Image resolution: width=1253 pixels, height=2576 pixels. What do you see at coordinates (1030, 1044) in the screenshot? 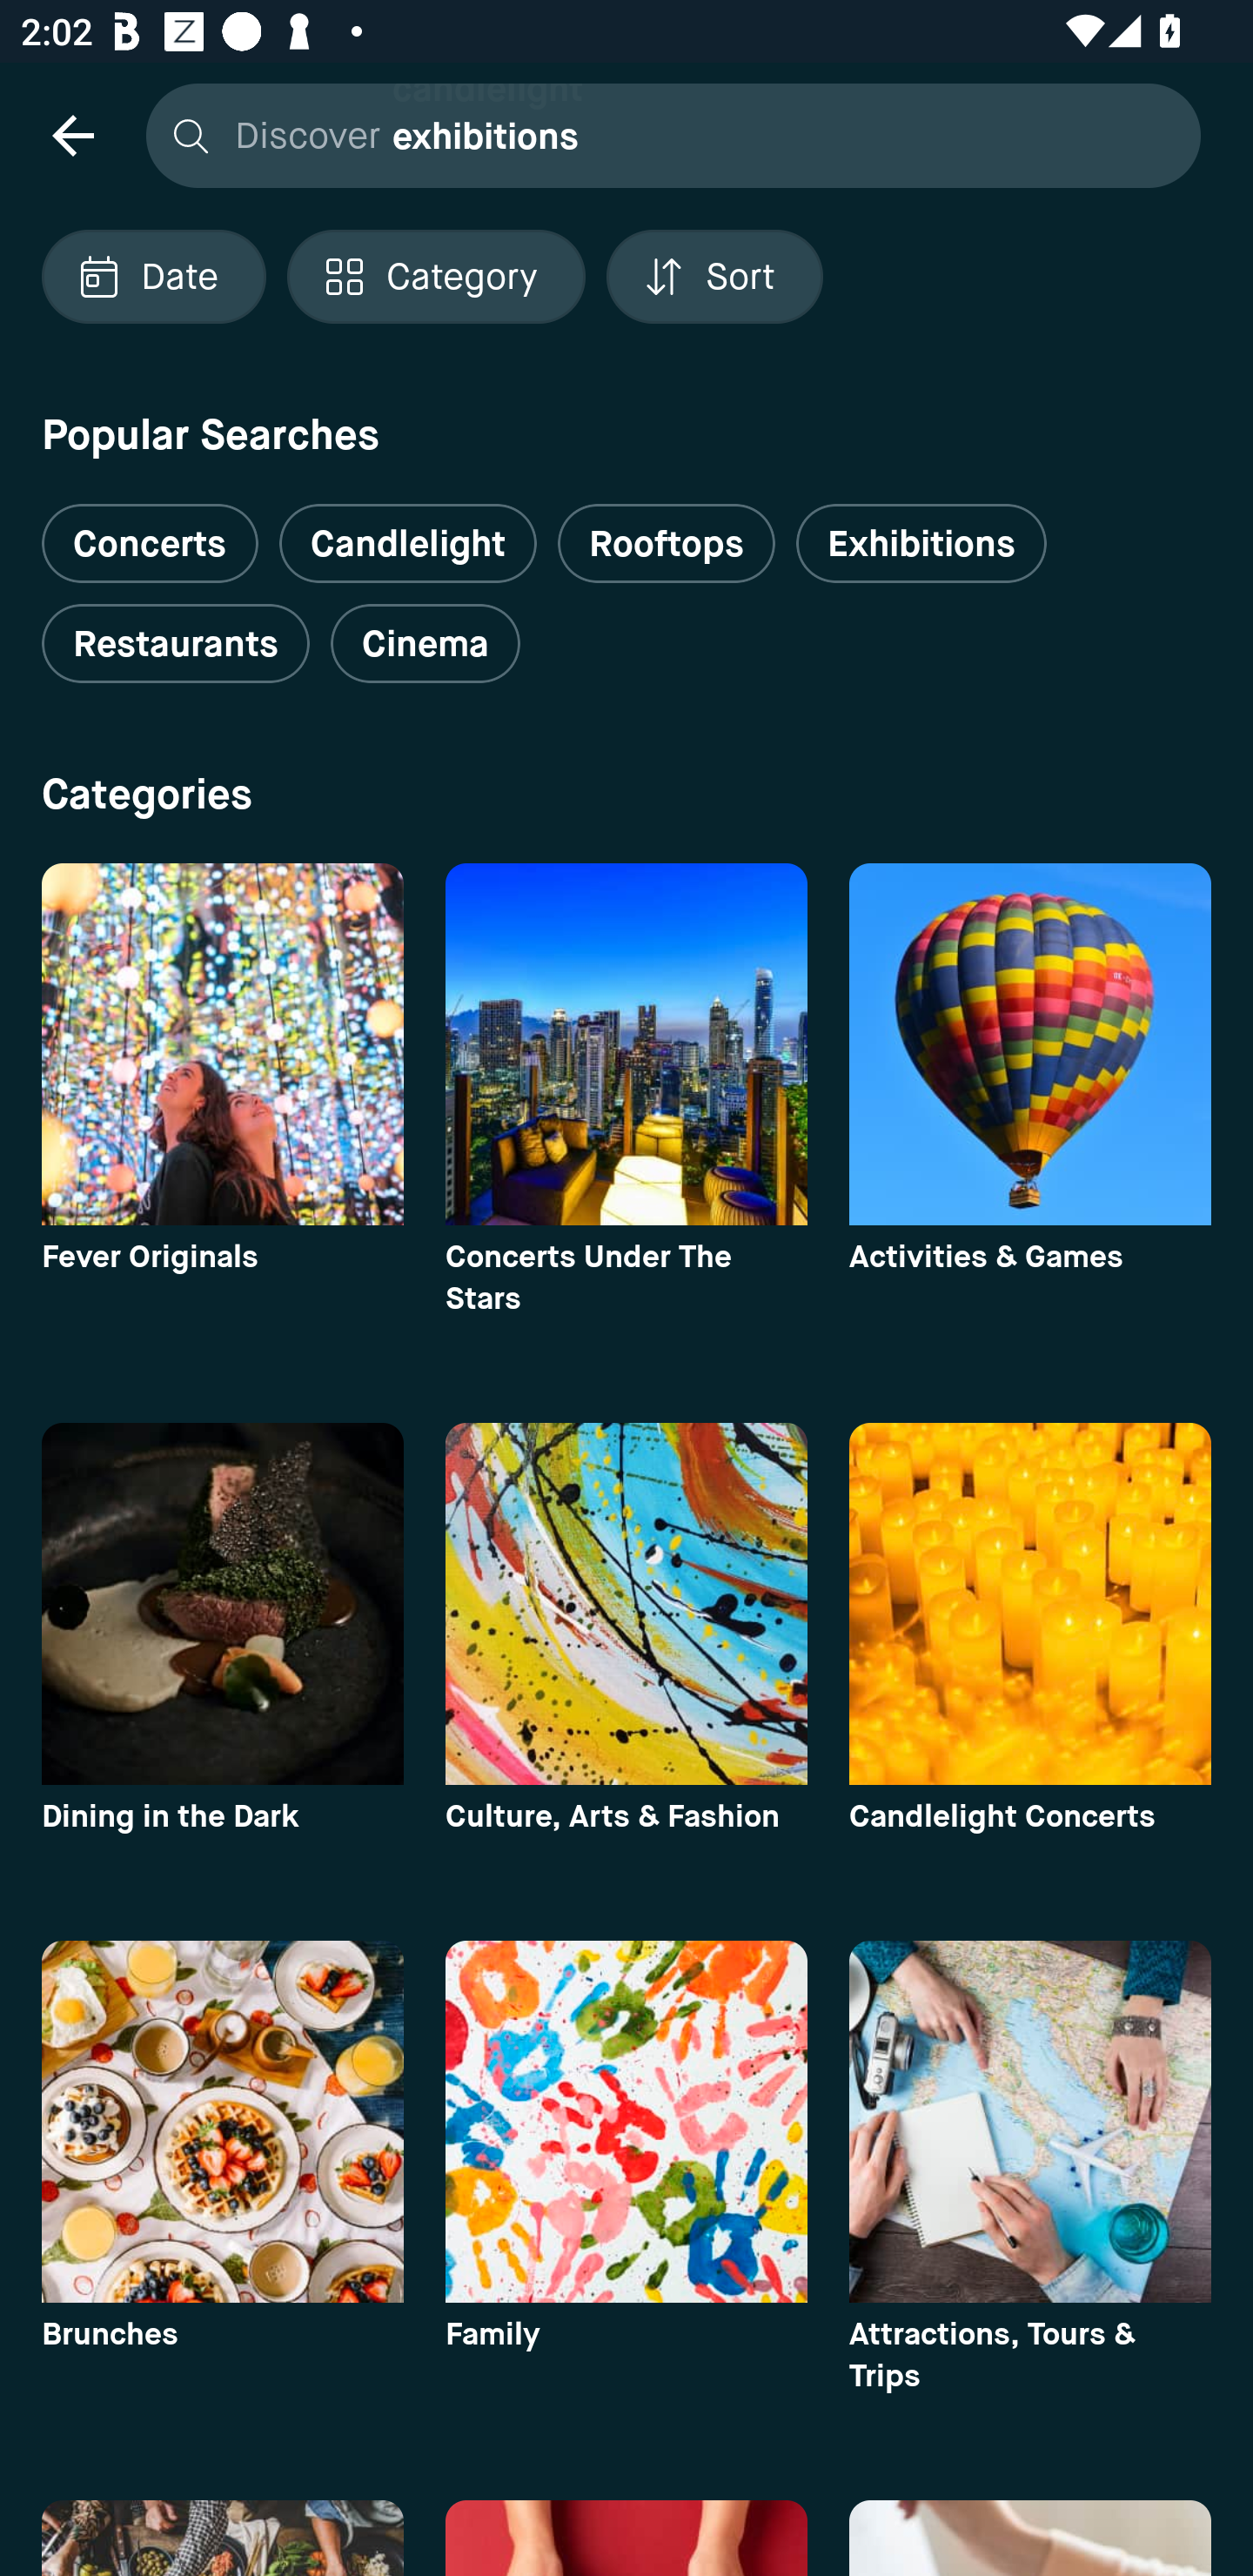
I see `category image` at bounding box center [1030, 1044].